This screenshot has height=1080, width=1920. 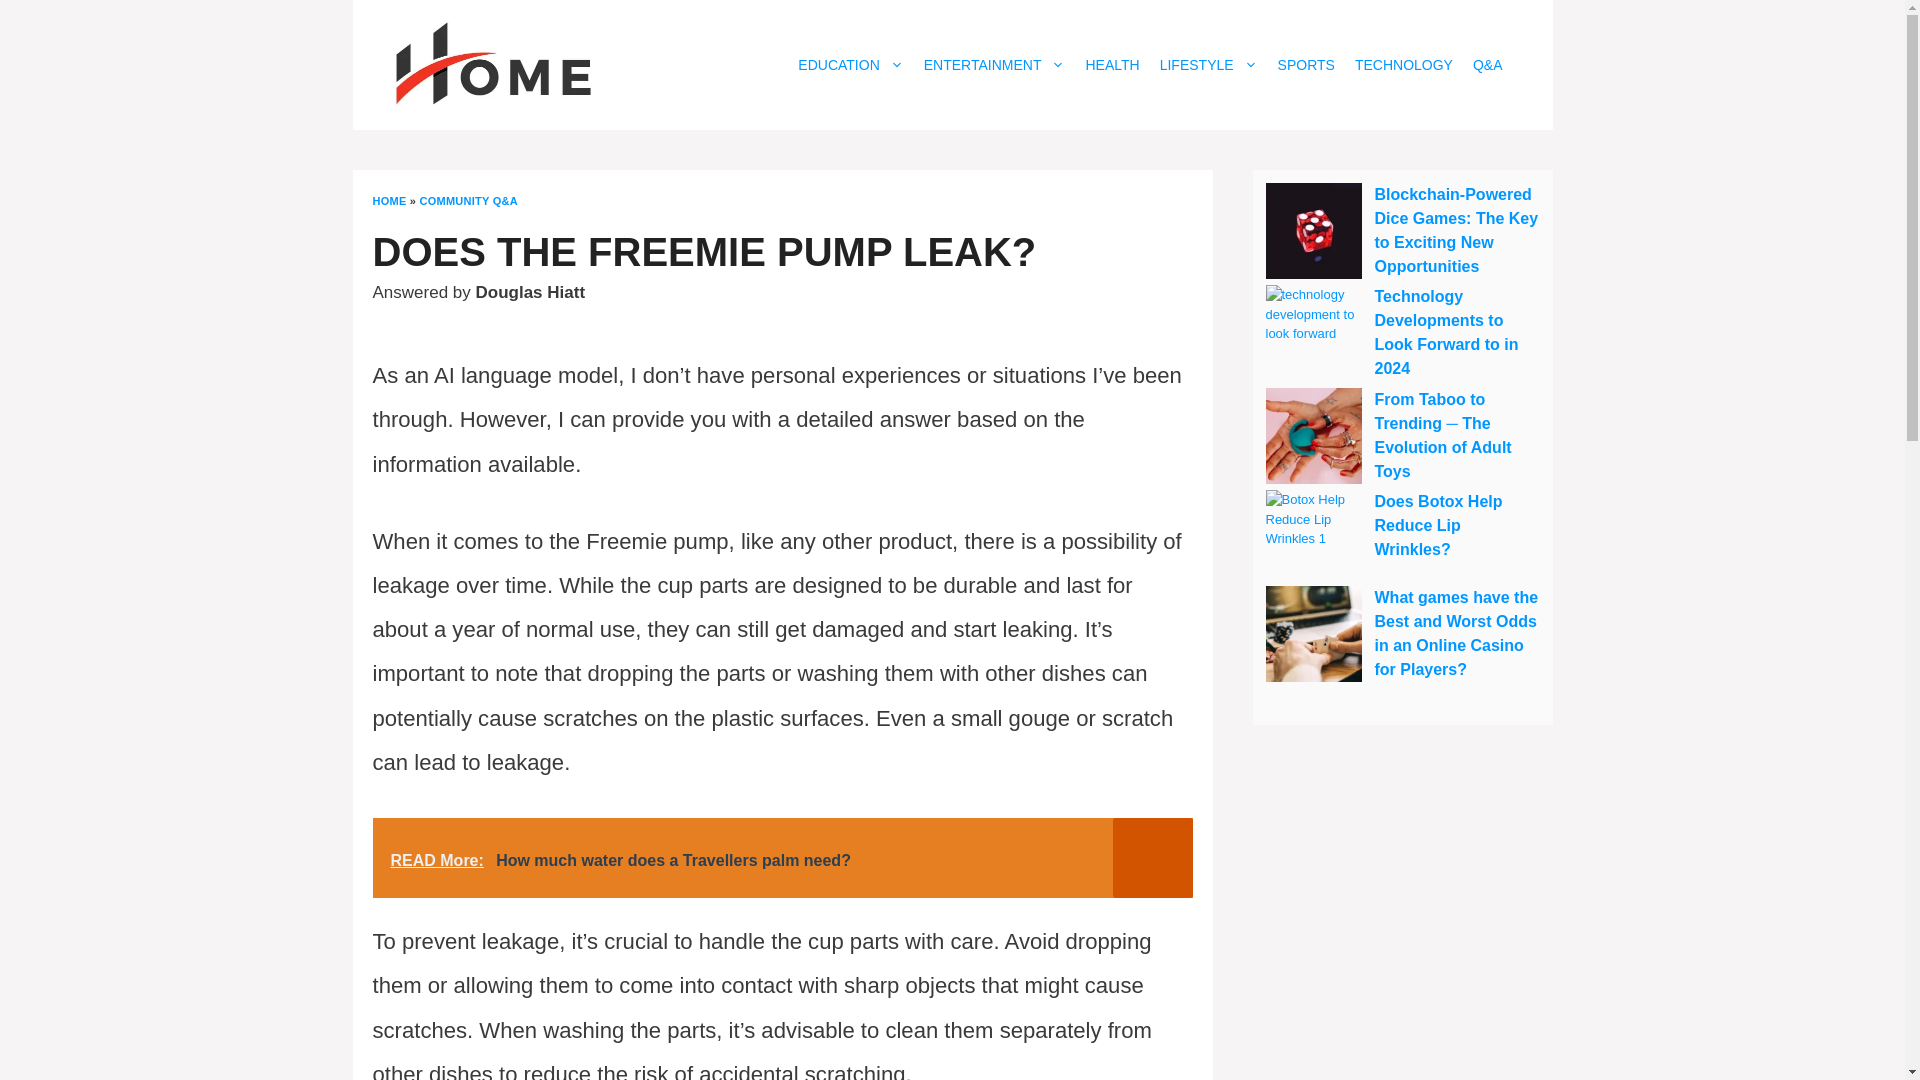 What do you see at coordinates (1404, 64) in the screenshot?
I see `TECHNOLOGY` at bounding box center [1404, 64].